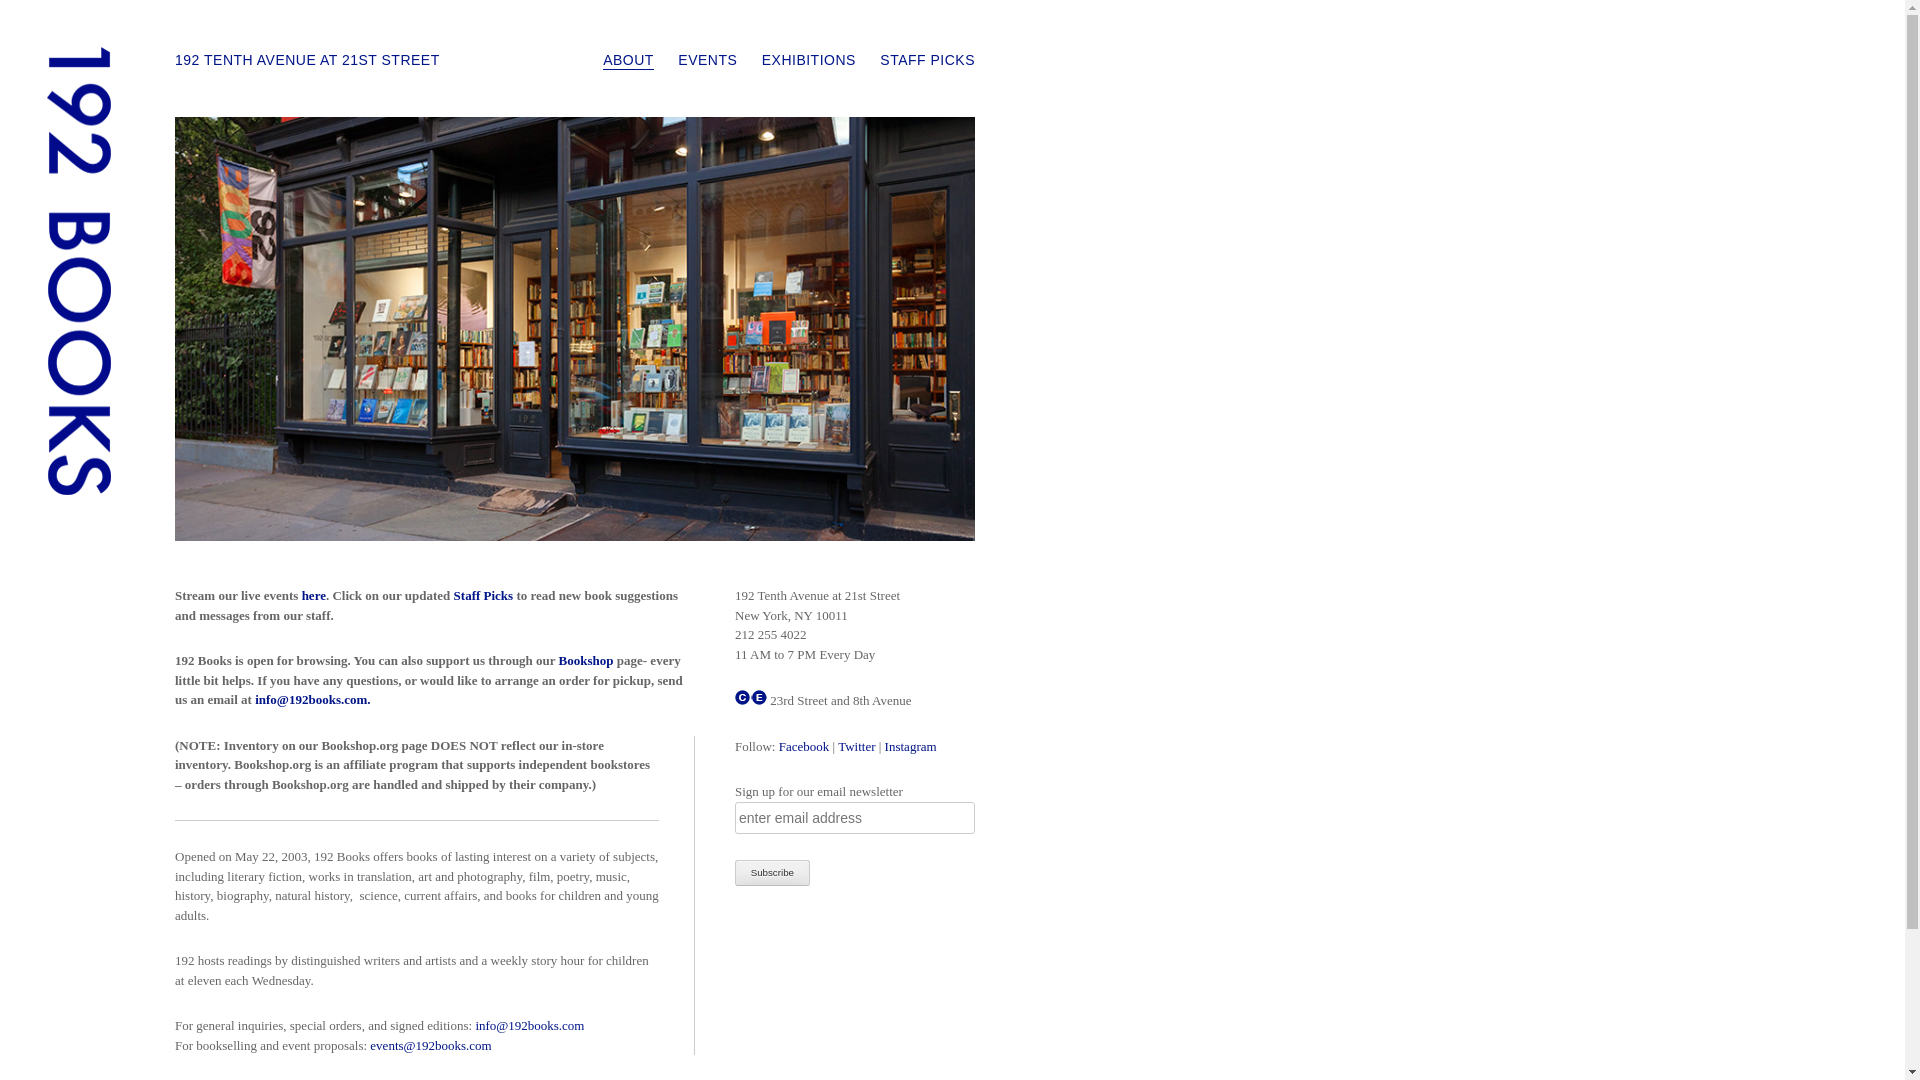 The height and width of the screenshot is (1080, 1920). I want to click on here, so click(314, 596).